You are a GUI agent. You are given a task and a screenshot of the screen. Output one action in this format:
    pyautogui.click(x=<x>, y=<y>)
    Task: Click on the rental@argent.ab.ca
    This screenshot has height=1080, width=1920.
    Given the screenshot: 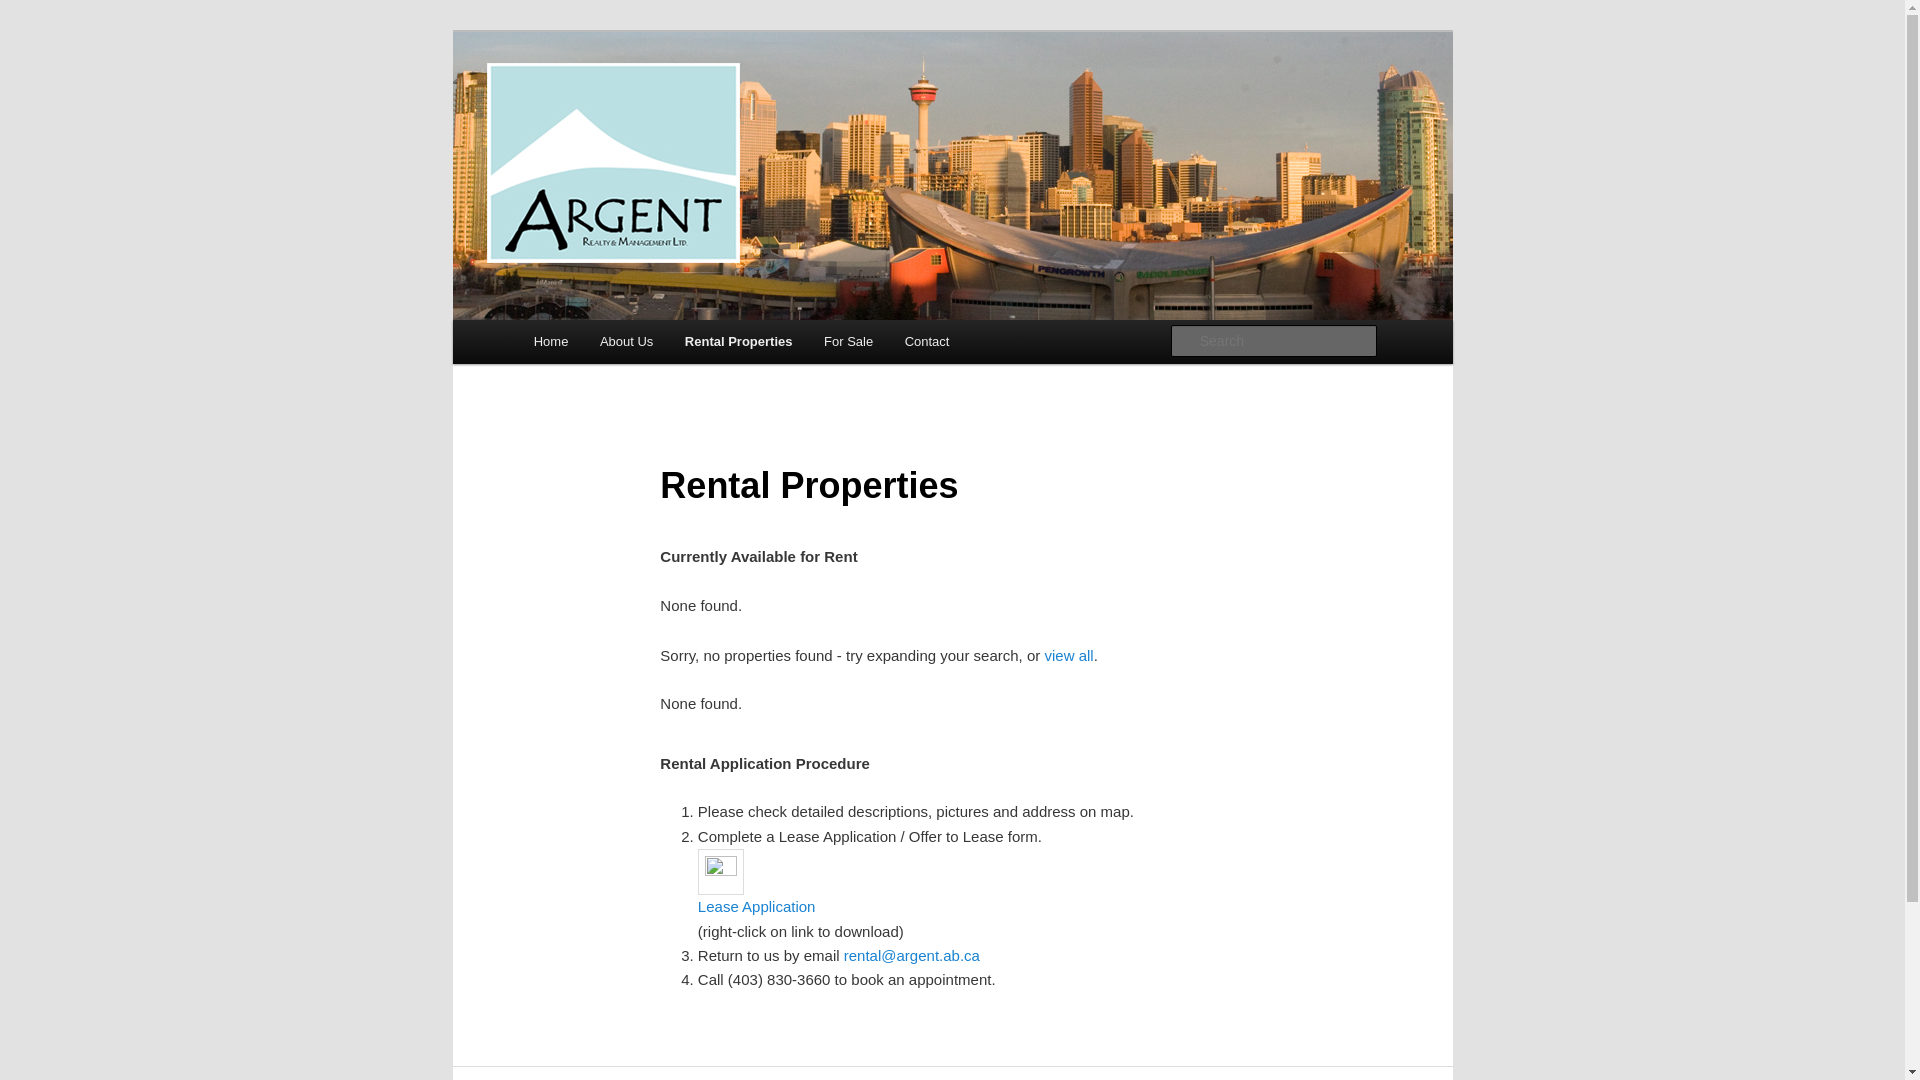 What is the action you would take?
    pyautogui.click(x=912, y=956)
    